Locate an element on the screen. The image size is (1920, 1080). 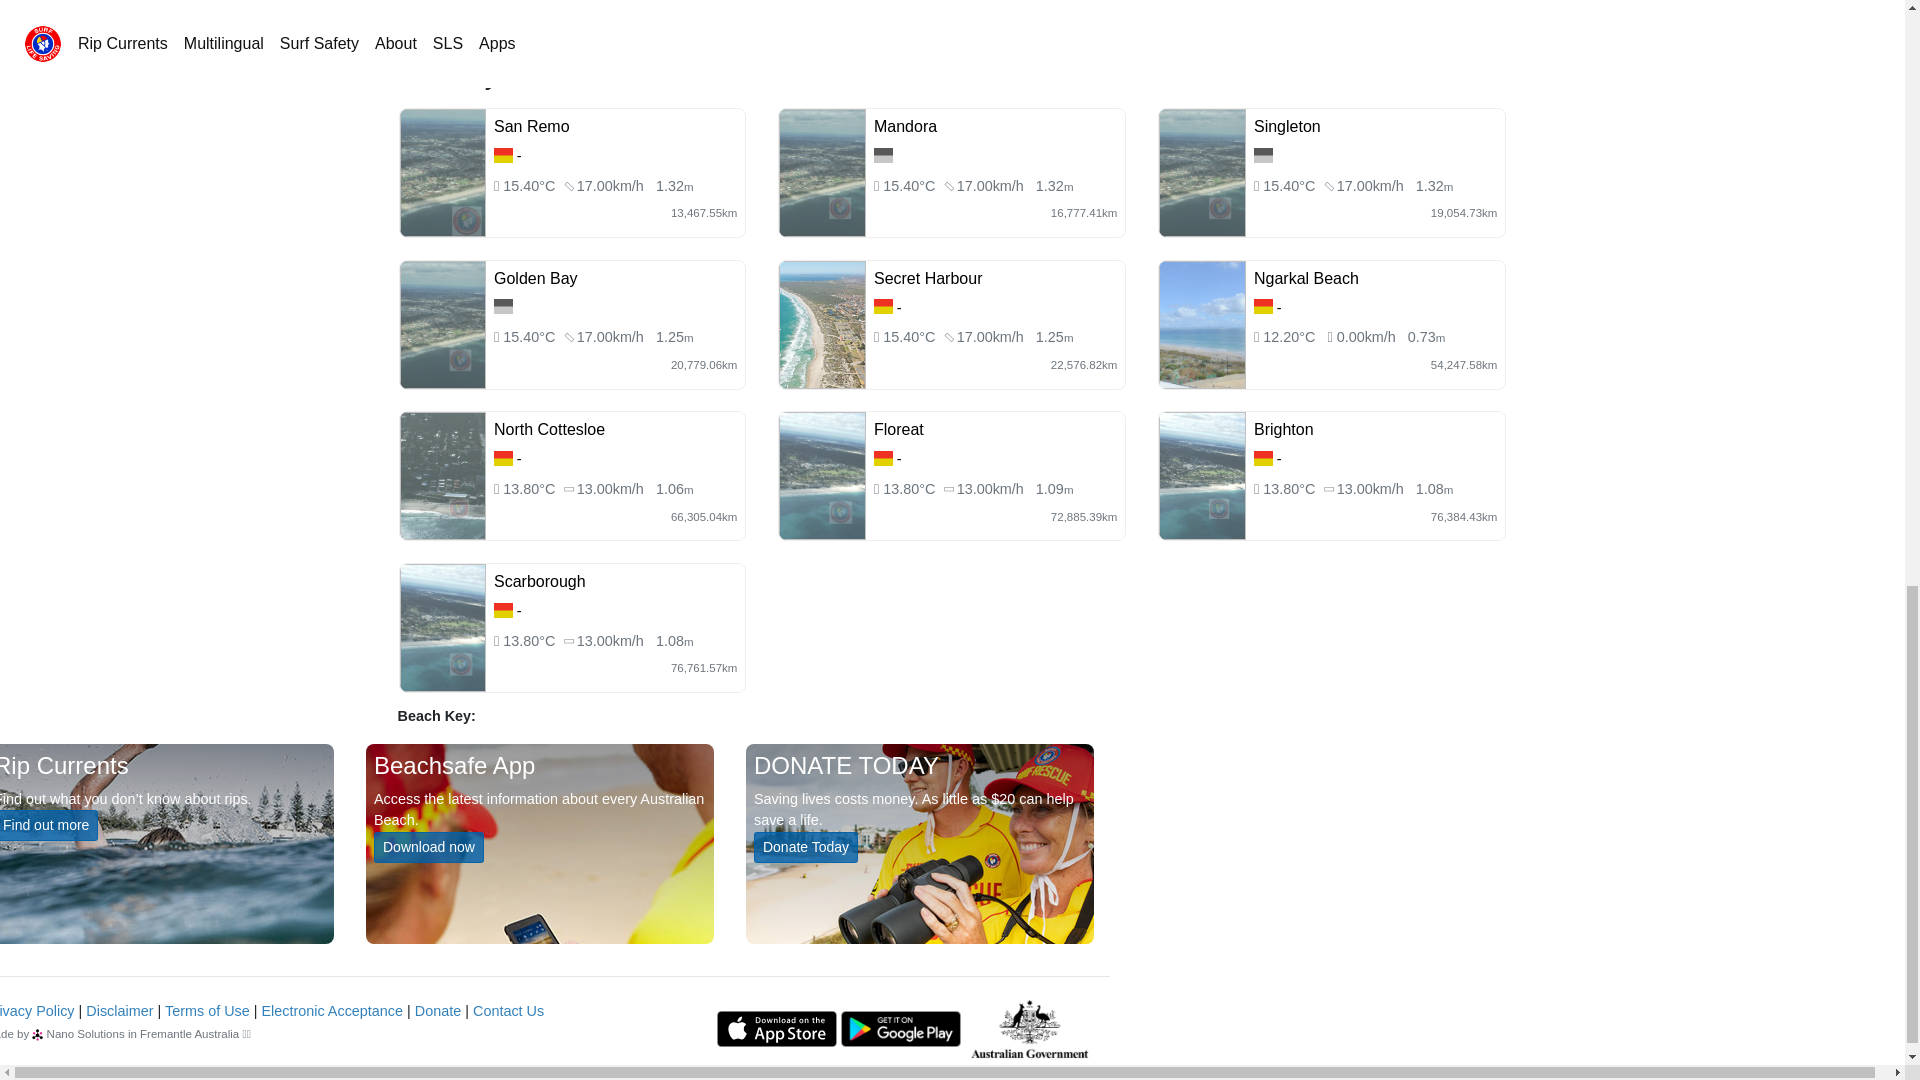
Wind Speed is located at coordinates (610, 186).